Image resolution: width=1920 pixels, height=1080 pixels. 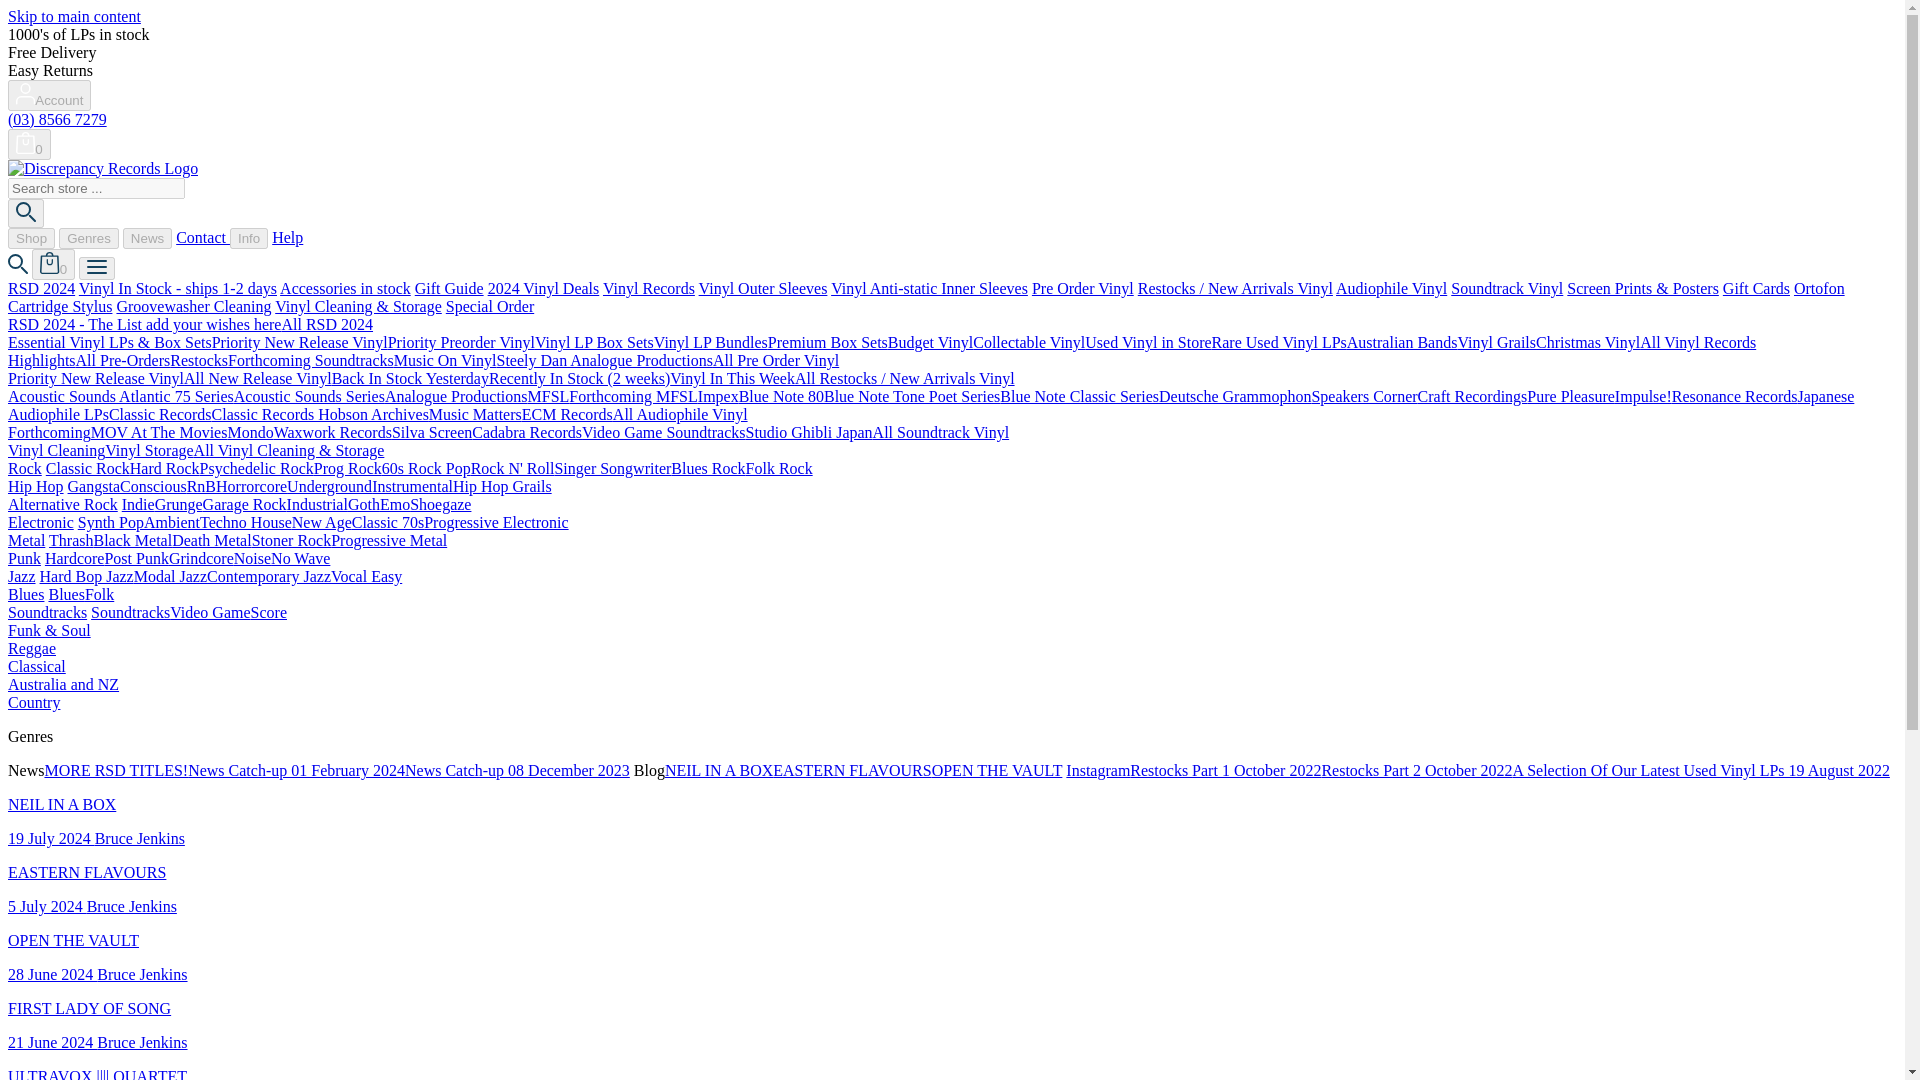 What do you see at coordinates (299, 342) in the screenshot?
I see `Priority New Release Vinyl` at bounding box center [299, 342].